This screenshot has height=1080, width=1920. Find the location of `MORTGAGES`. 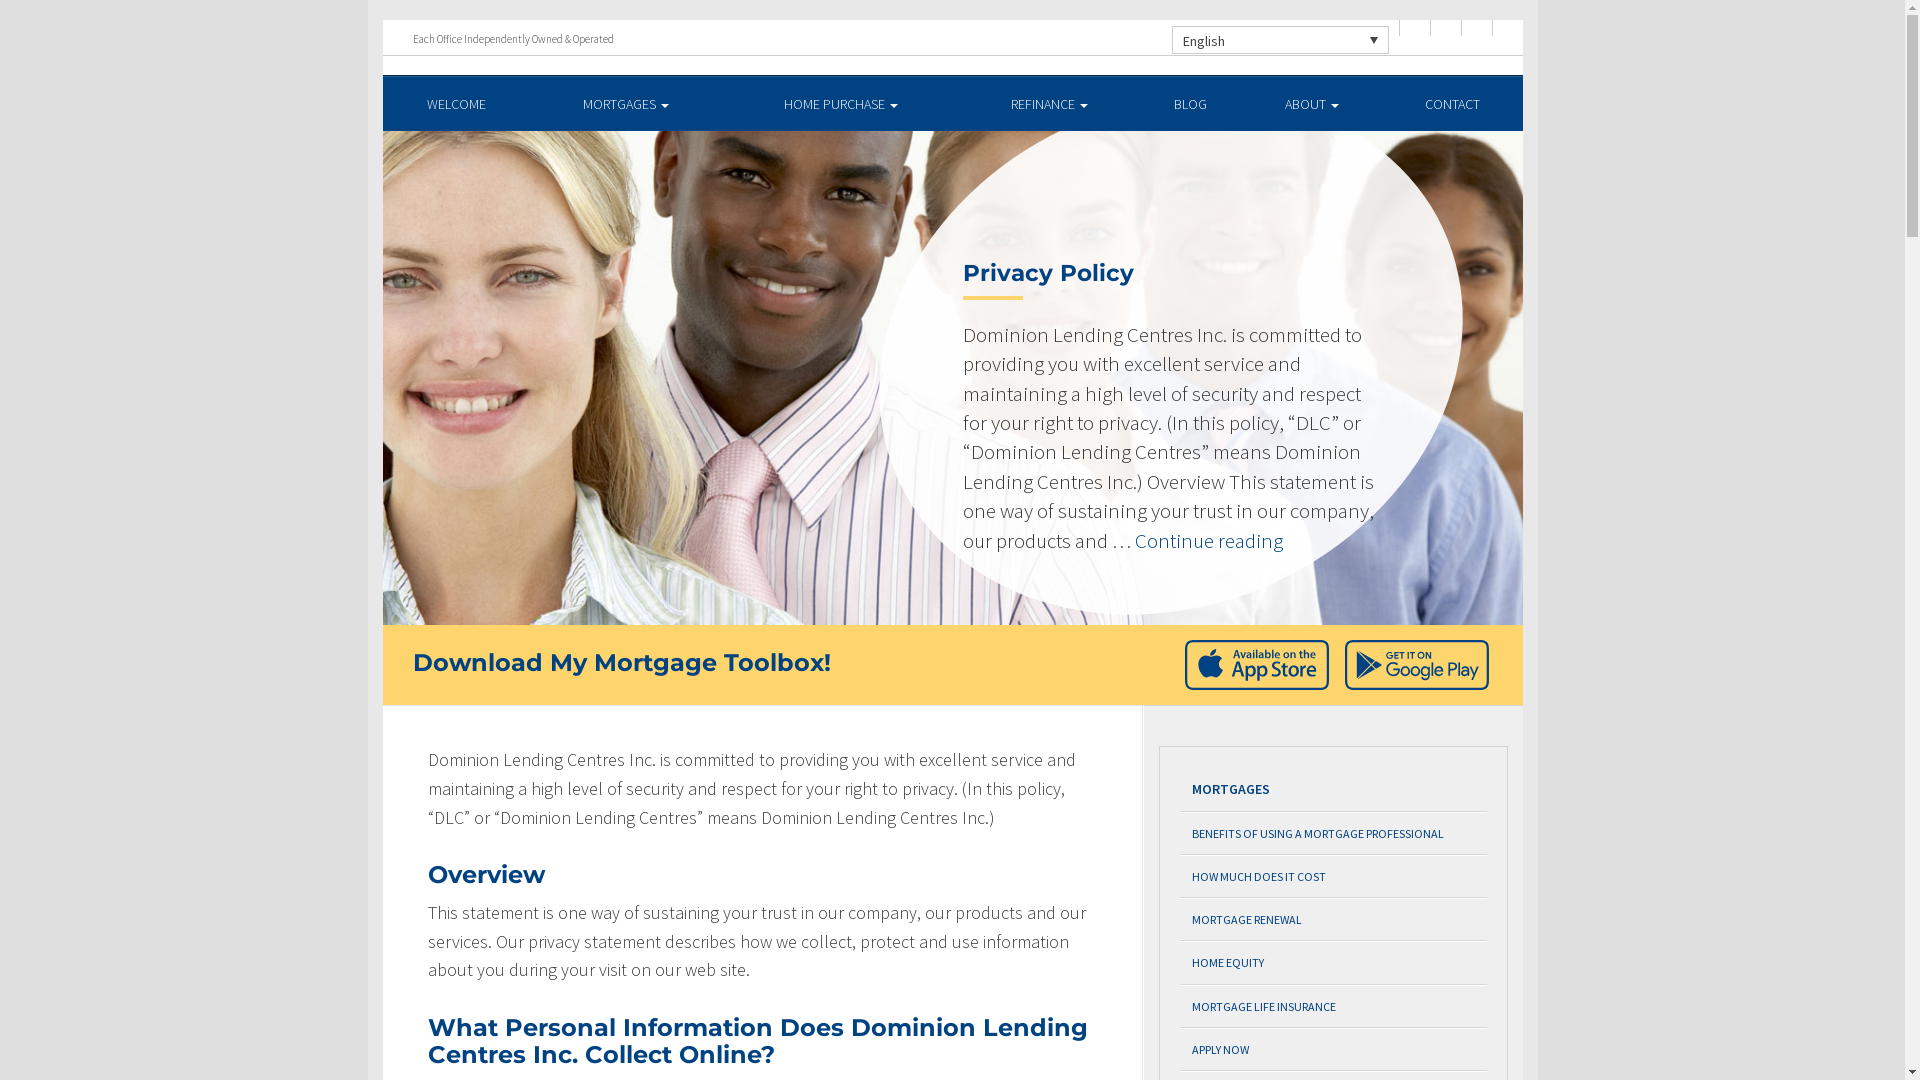

MORTGAGES is located at coordinates (626, 104).